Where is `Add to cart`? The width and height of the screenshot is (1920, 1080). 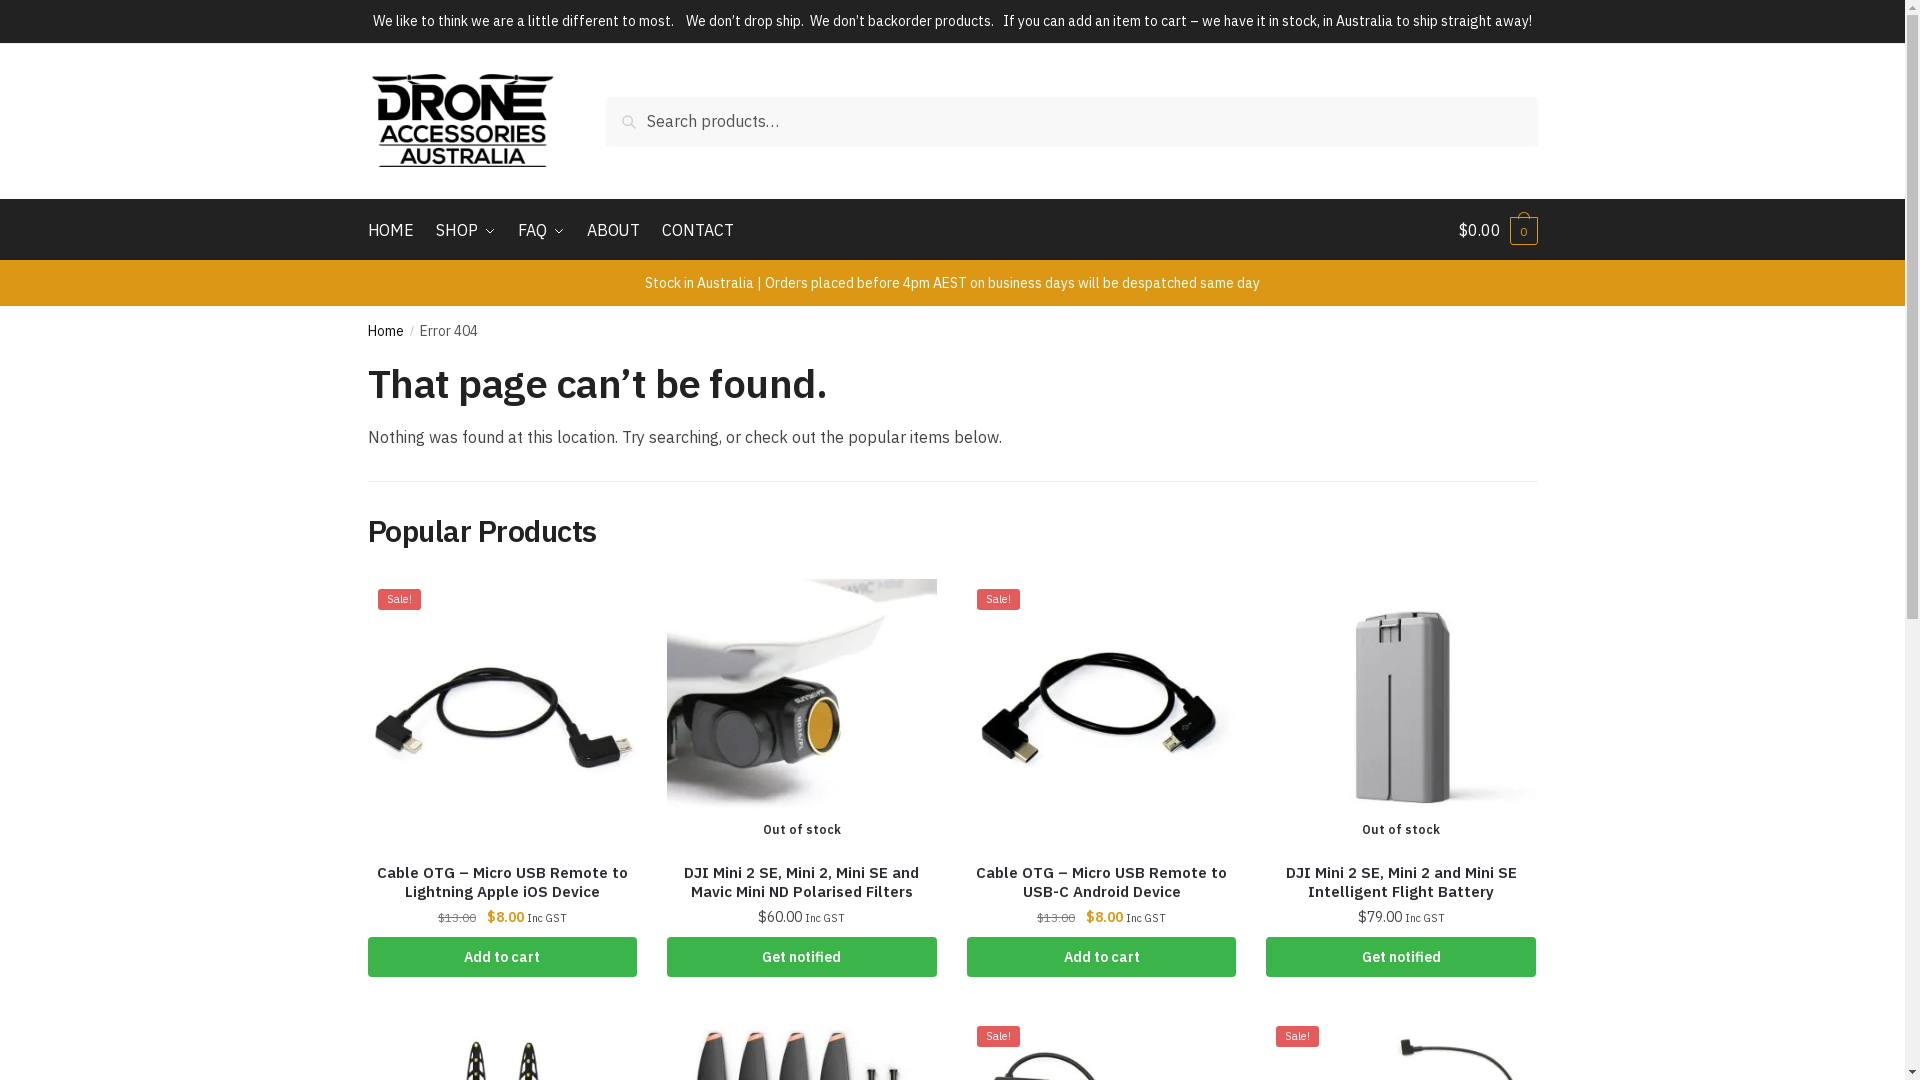 Add to cart is located at coordinates (1102, 957).